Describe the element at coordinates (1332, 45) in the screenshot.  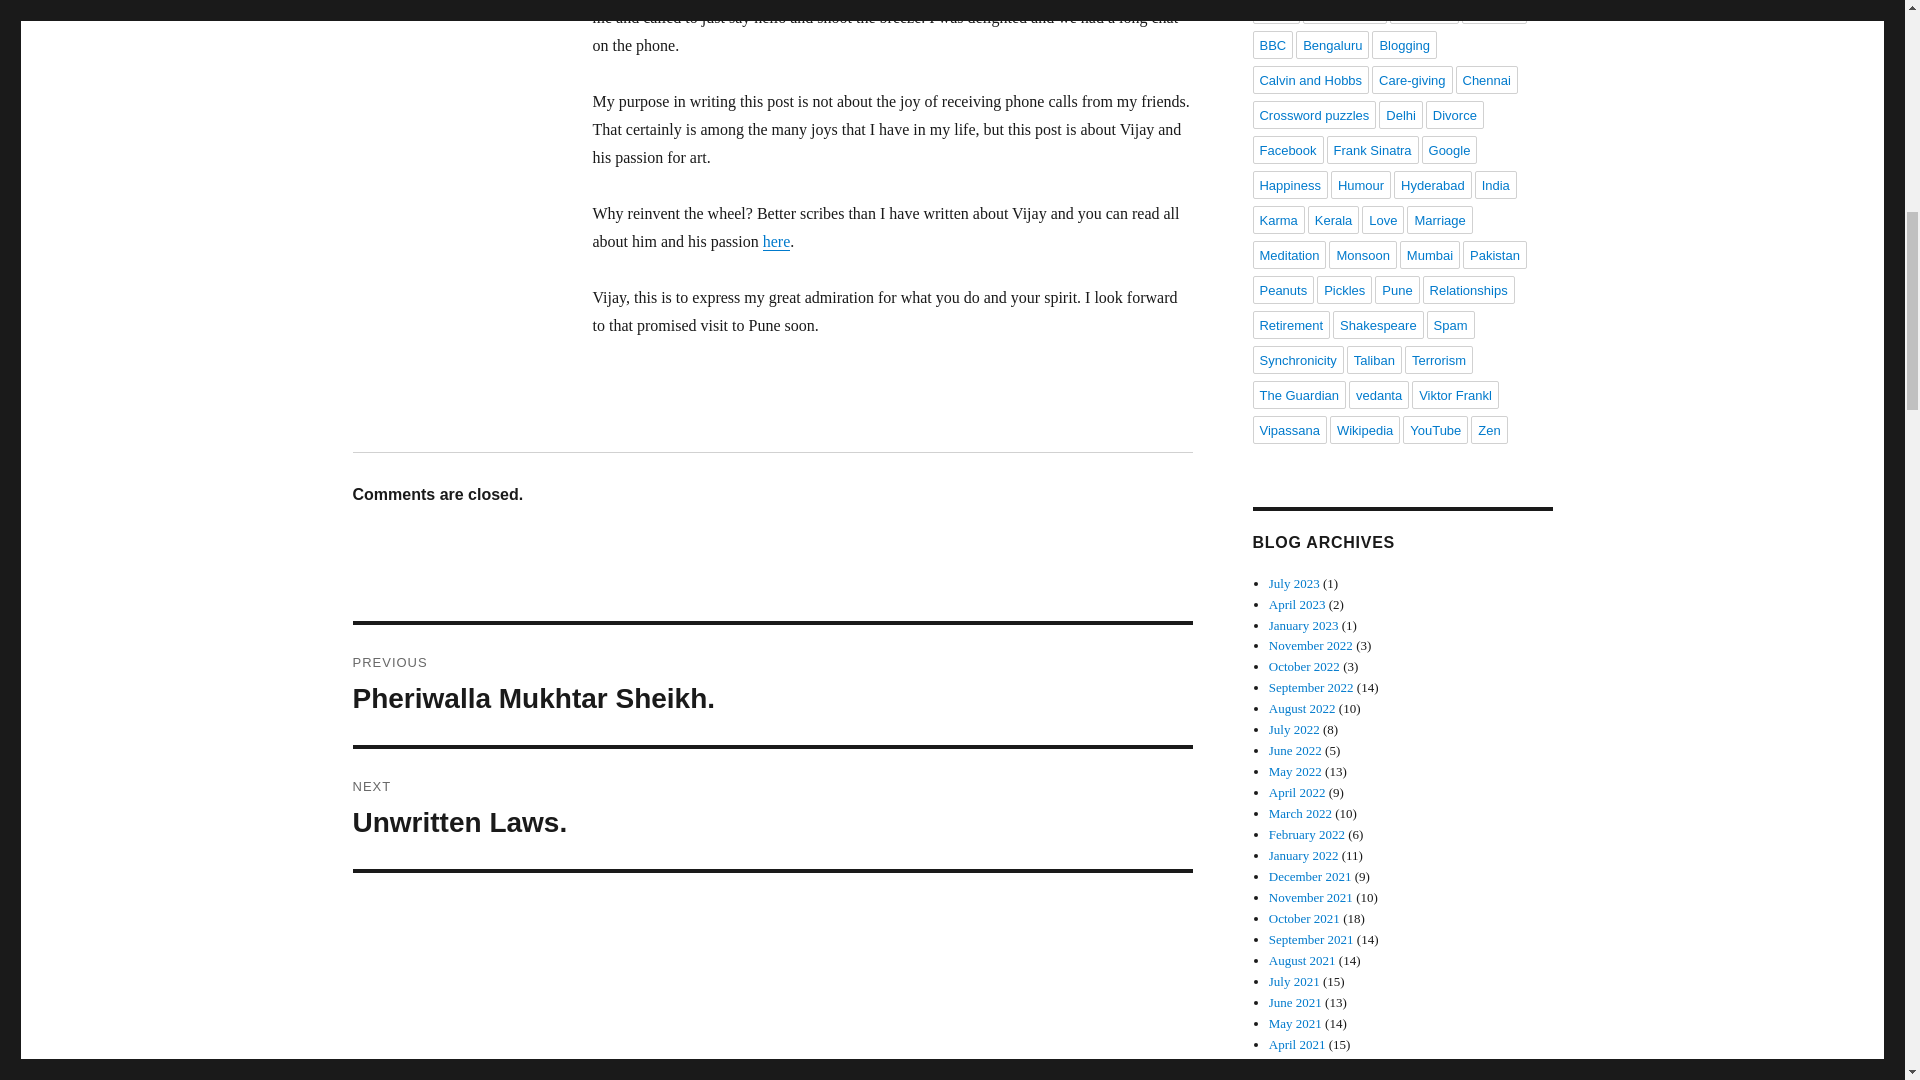
I see `Bengaluru` at that location.